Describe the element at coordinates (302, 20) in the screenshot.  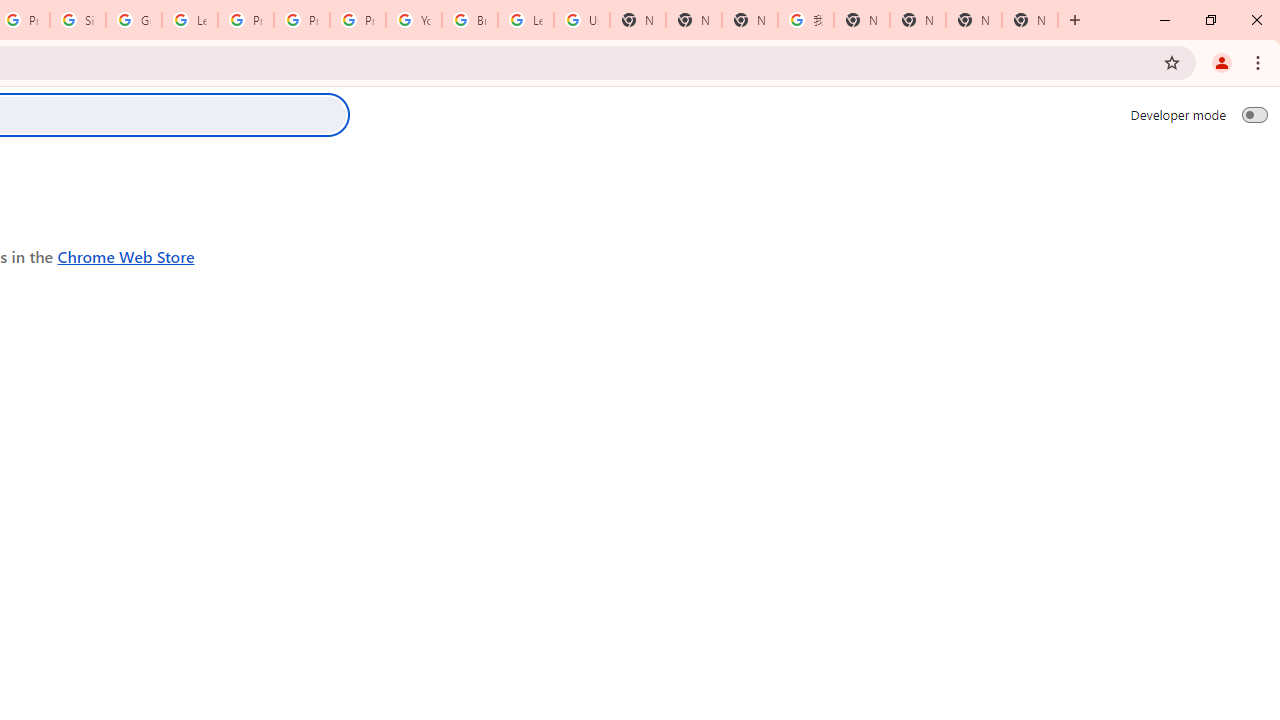
I see `Privacy Help Center - Policies Help` at that location.